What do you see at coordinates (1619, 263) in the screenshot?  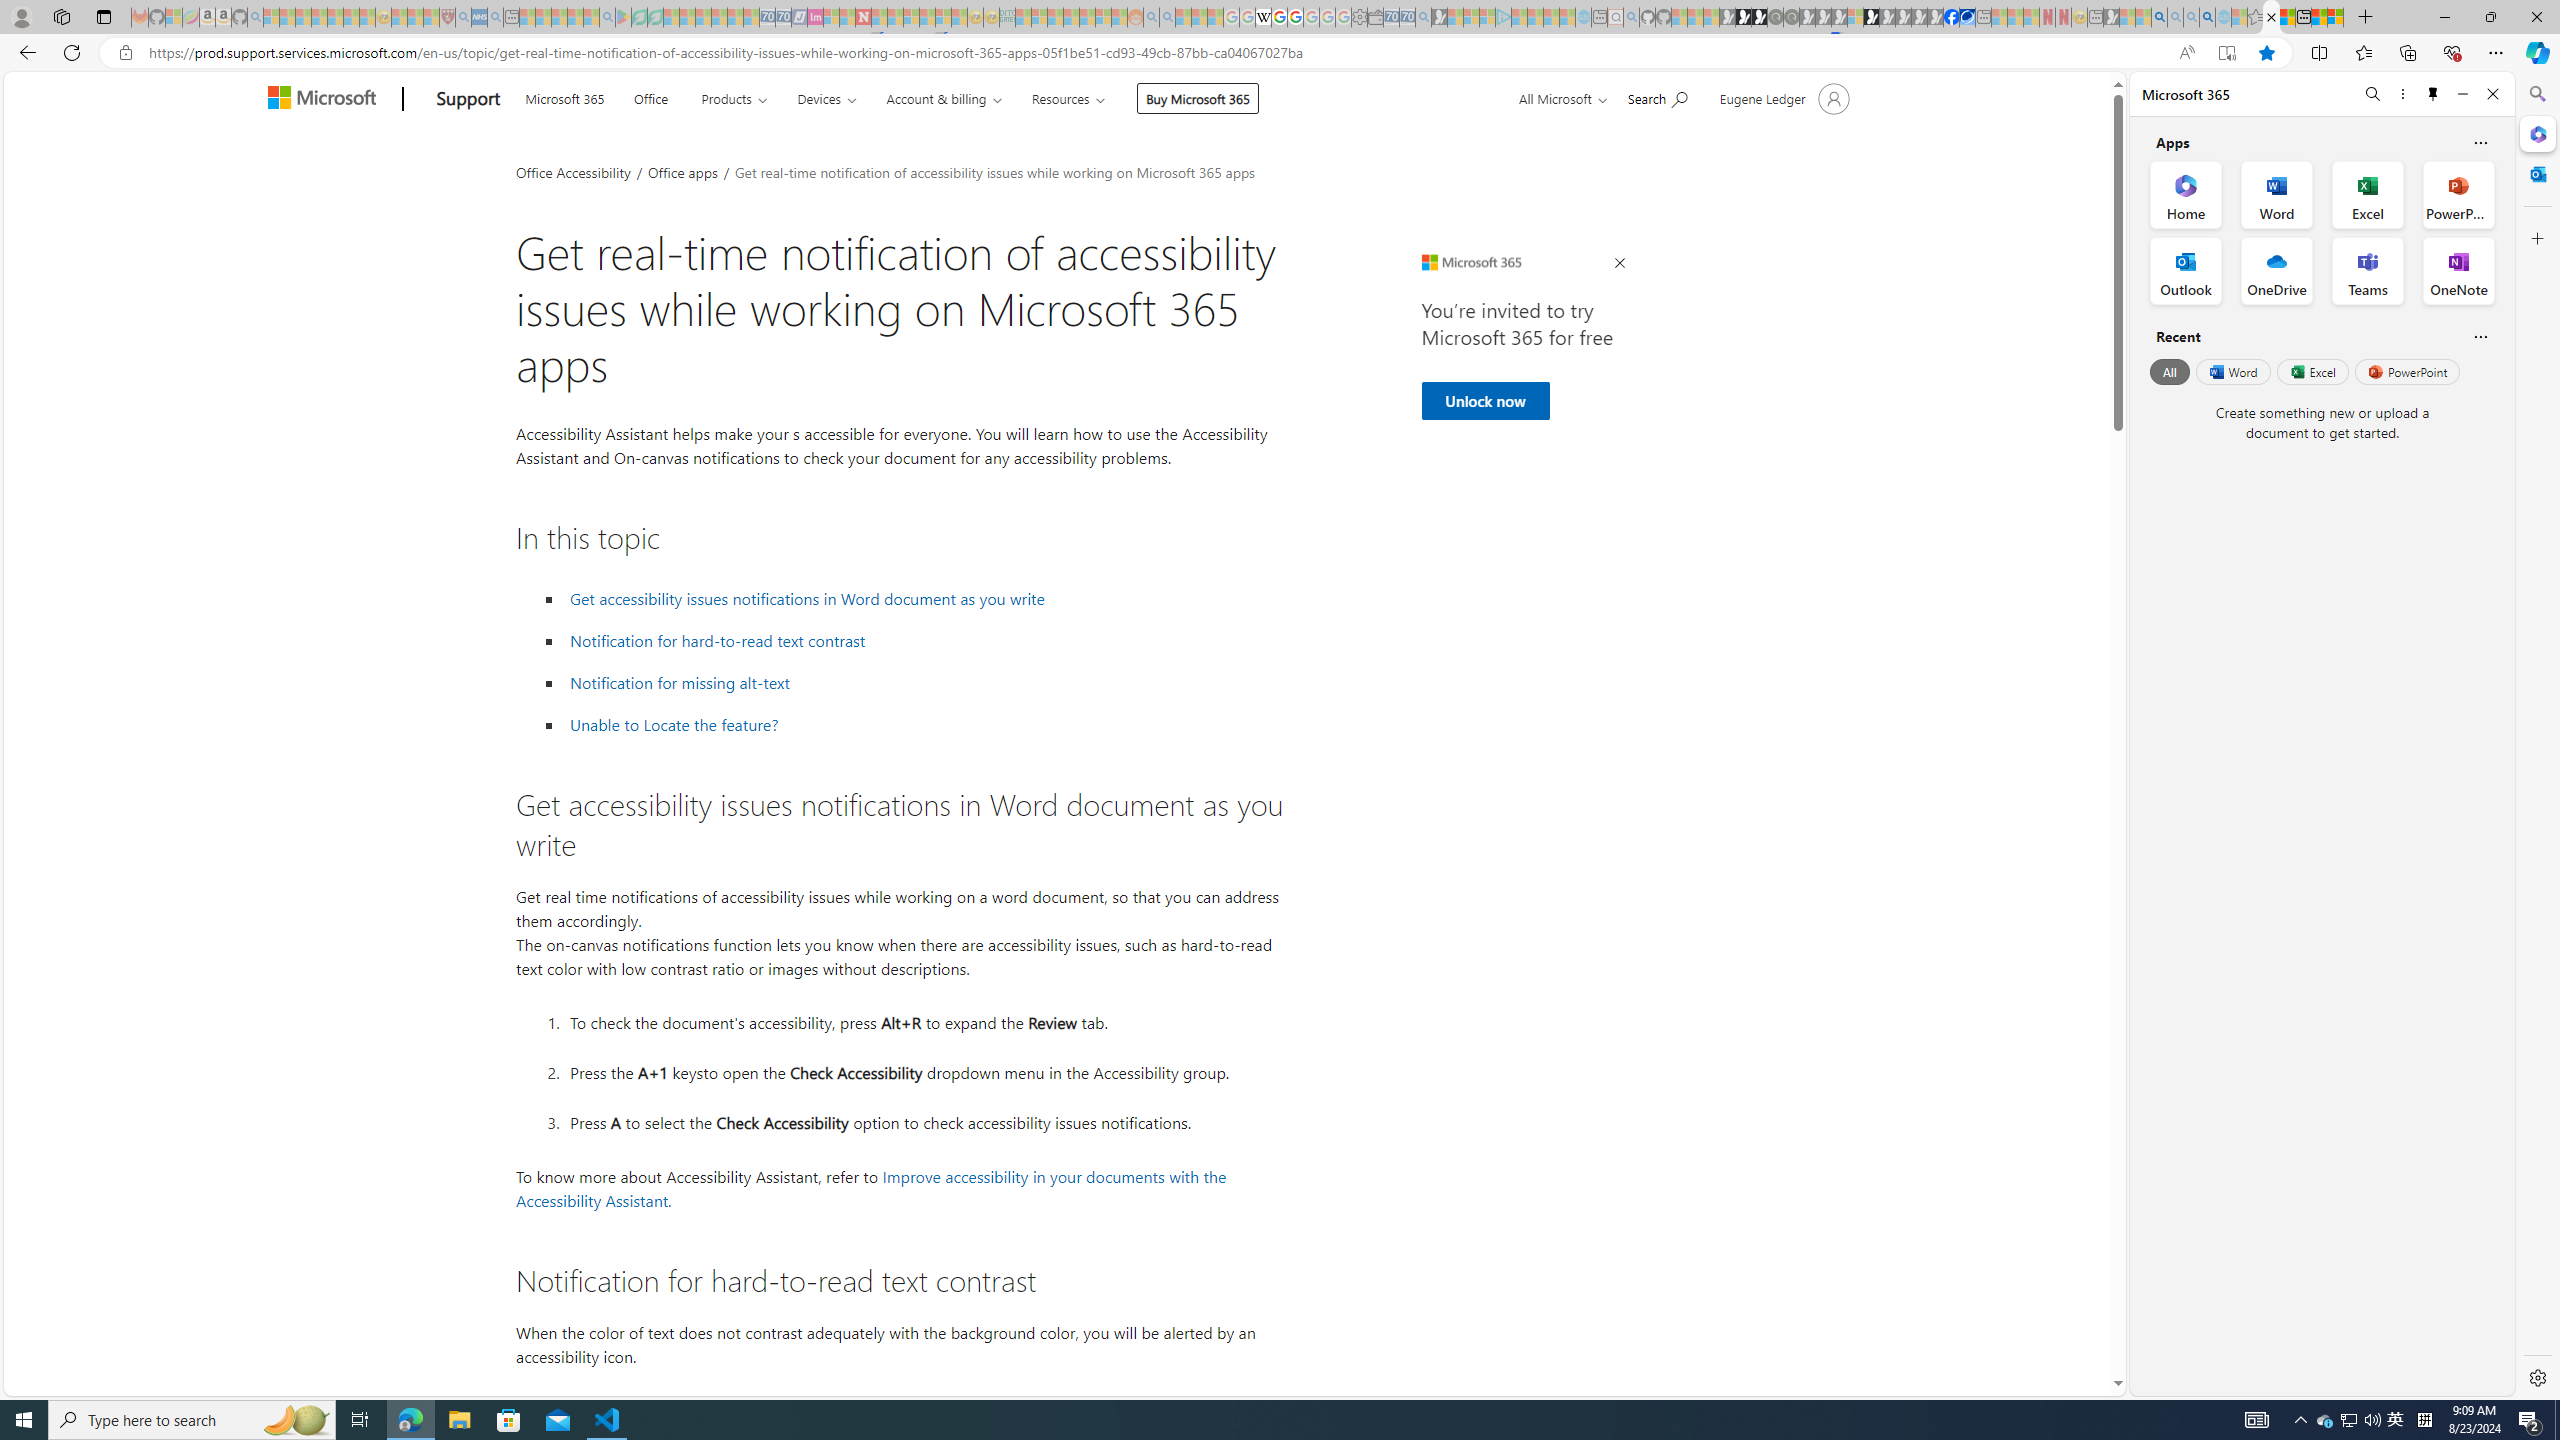 I see `Close Ad` at bounding box center [1619, 263].